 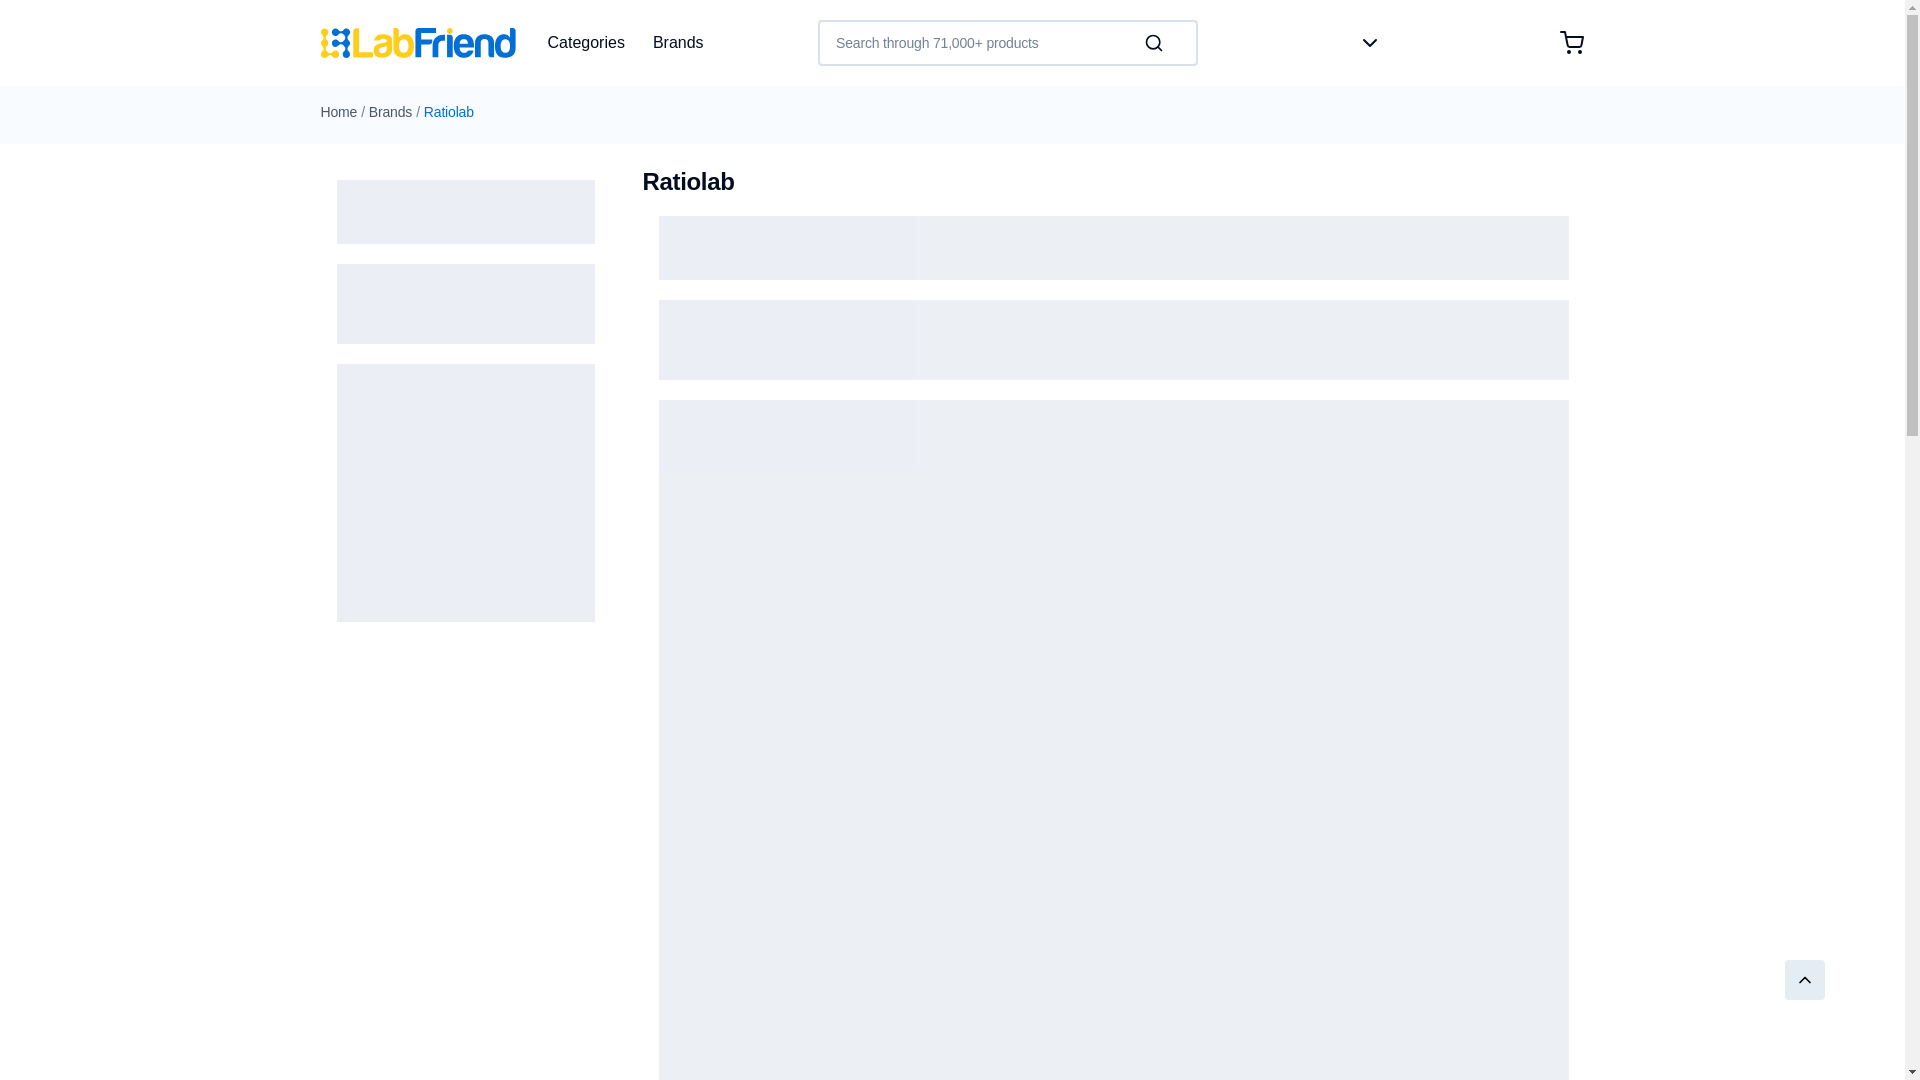 What do you see at coordinates (390, 111) in the screenshot?
I see `Brands` at bounding box center [390, 111].